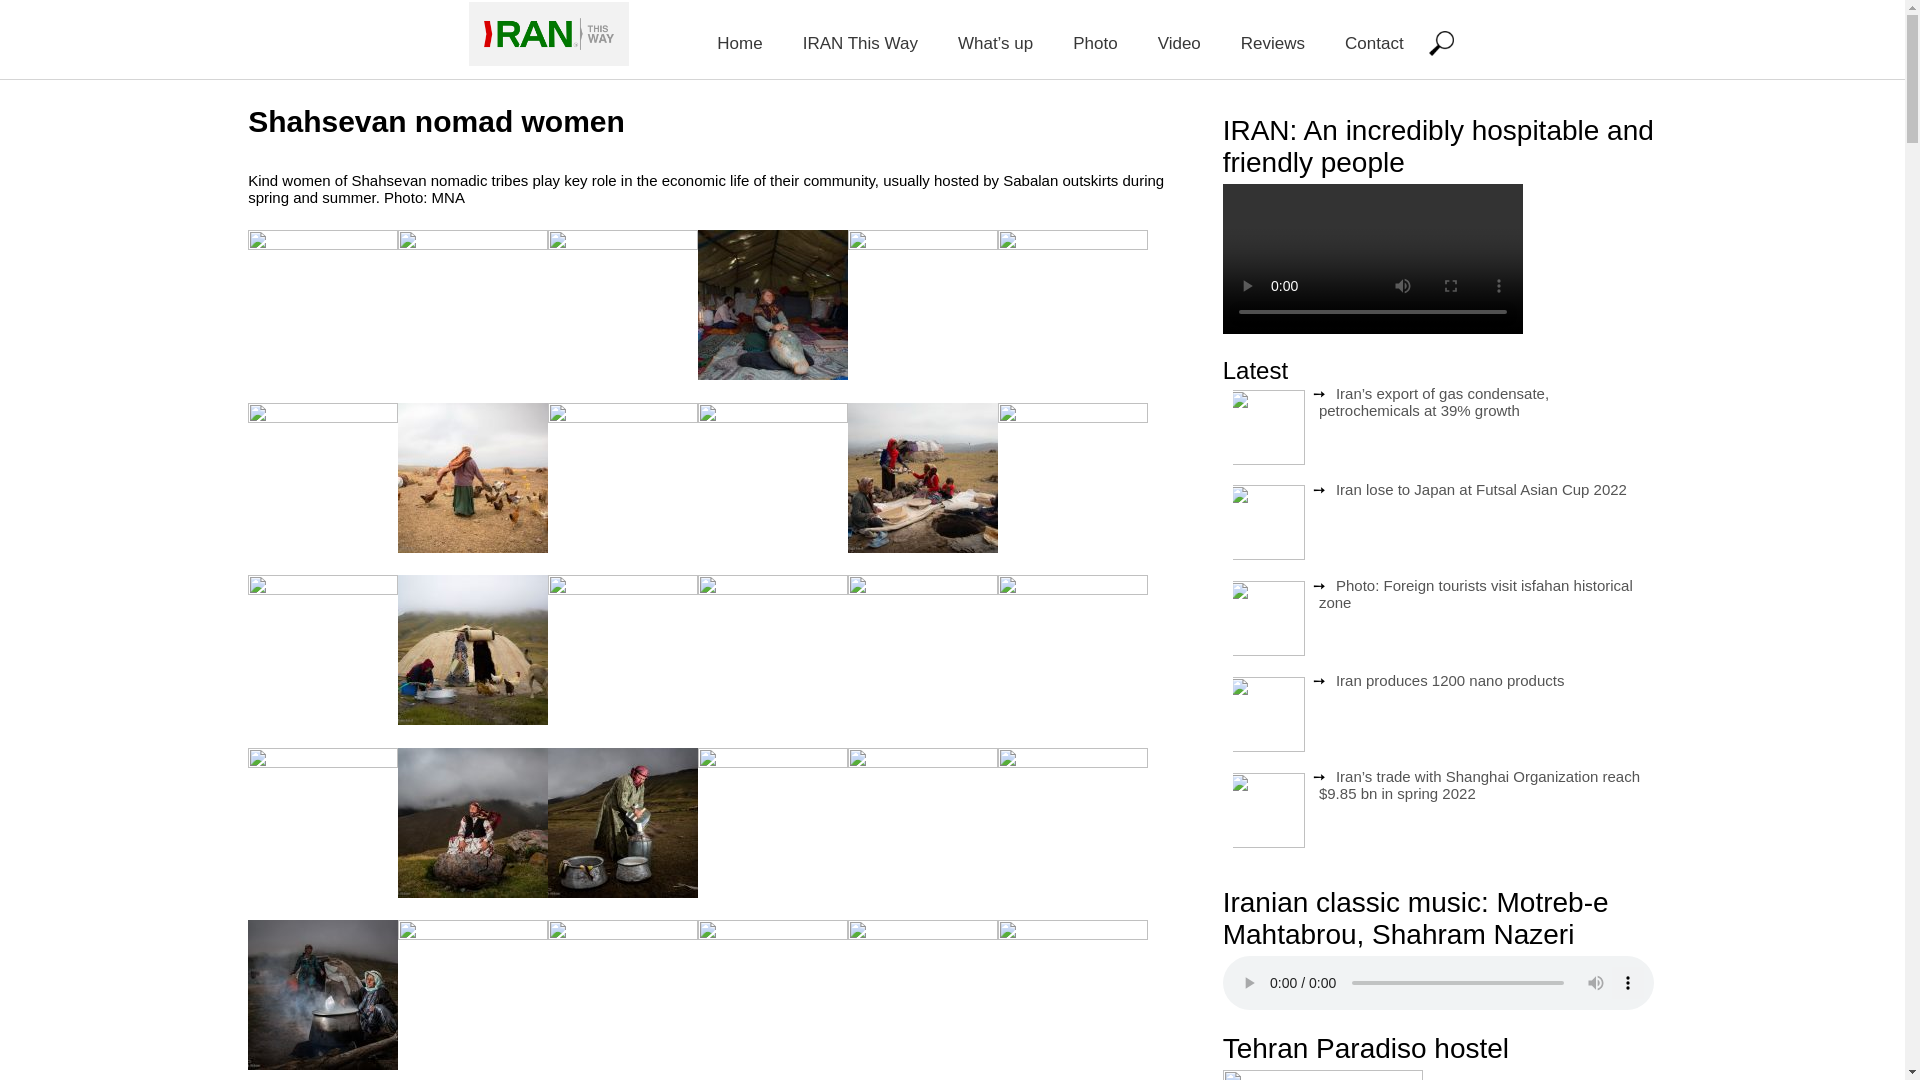  What do you see at coordinates (322, 305) in the screenshot?
I see `Shahsevan nomad women, north west of IRAN` at bounding box center [322, 305].